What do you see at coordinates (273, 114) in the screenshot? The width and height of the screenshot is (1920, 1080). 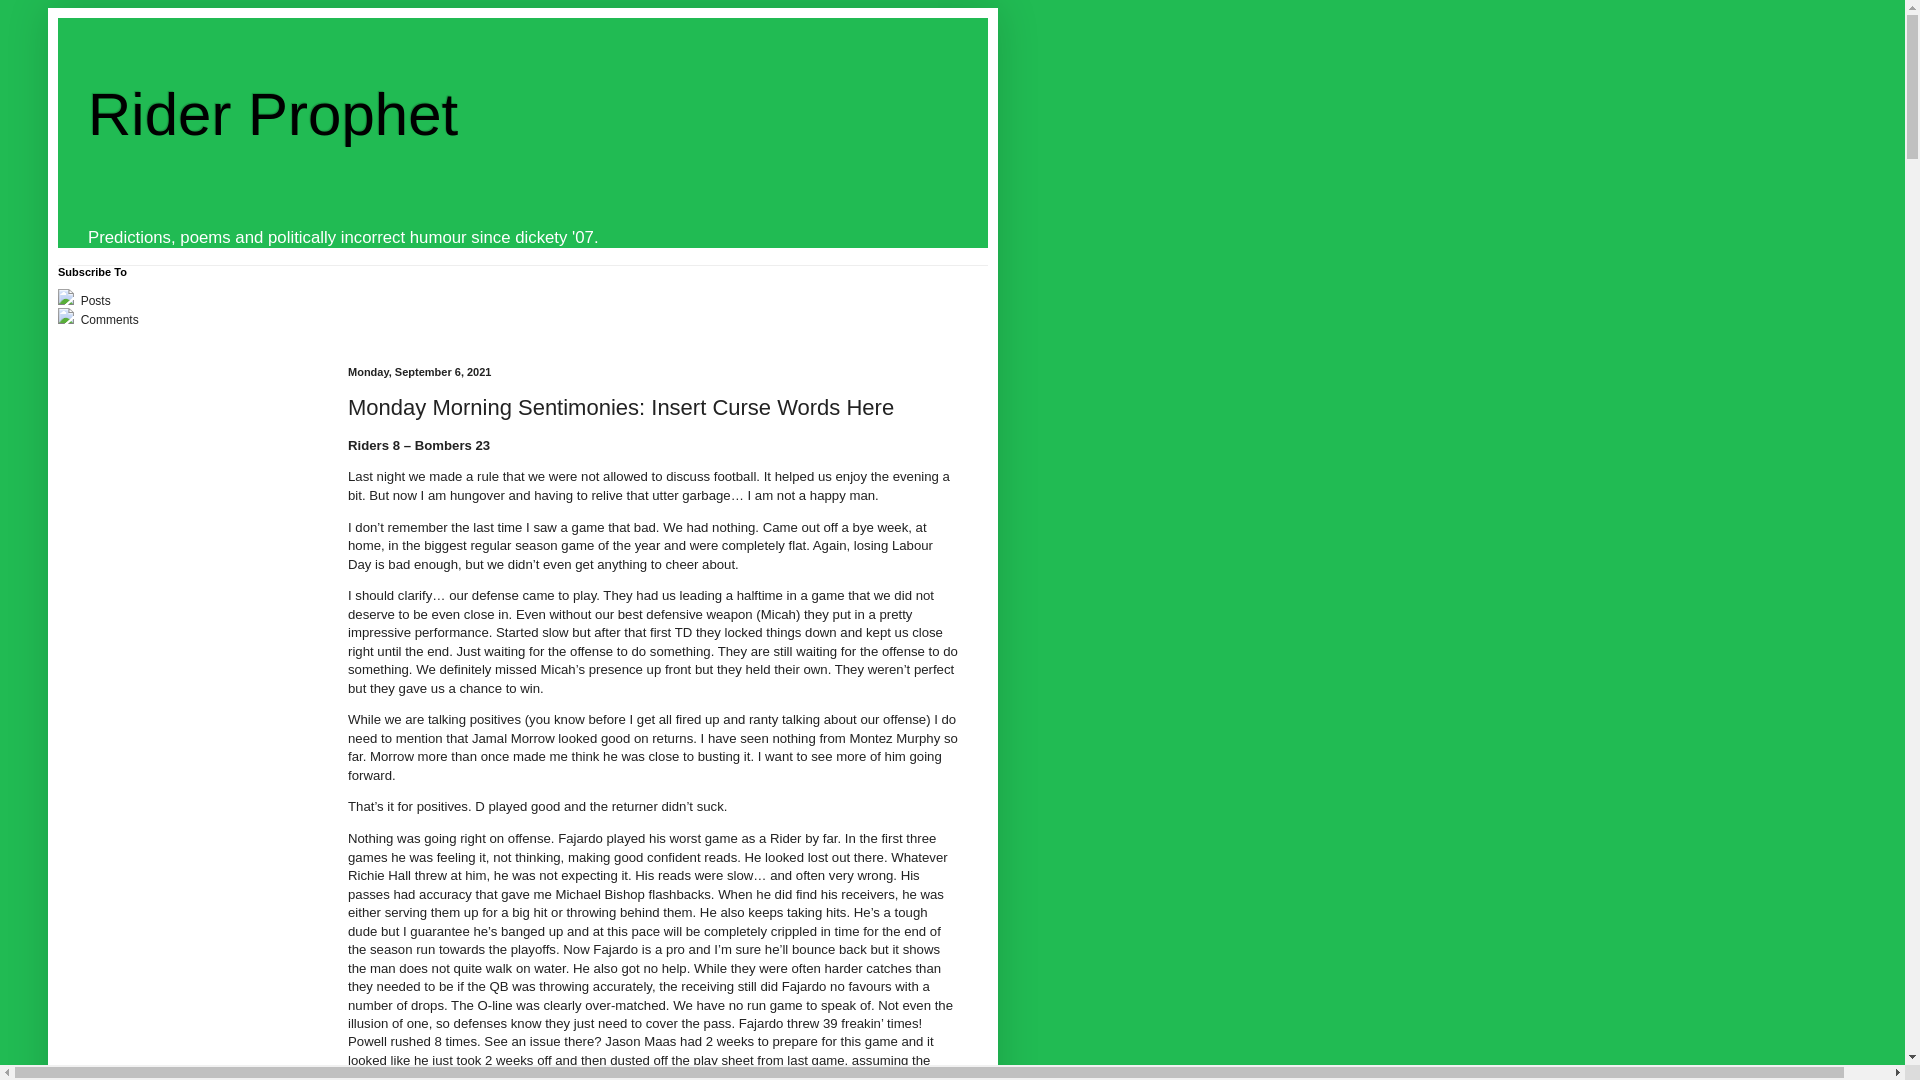 I see `Rider Prophet` at bounding box center [273, 114].